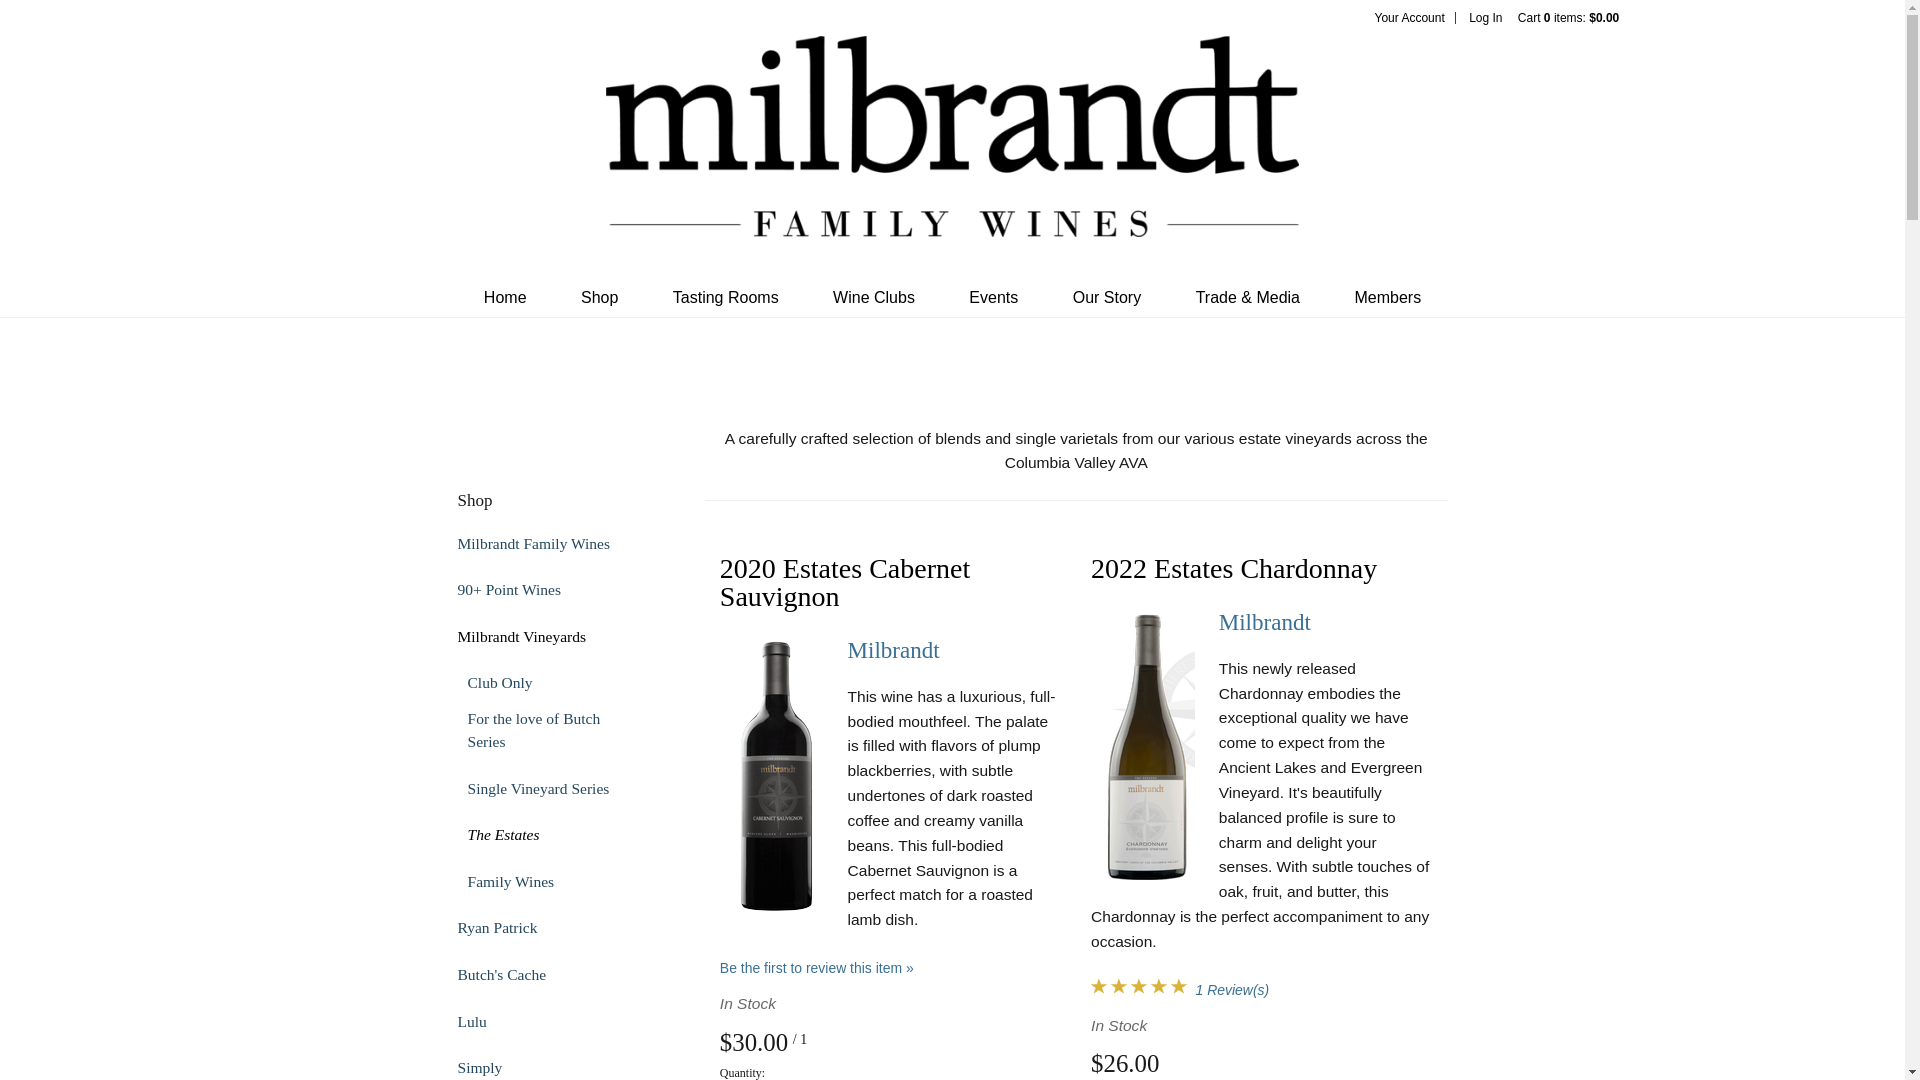 The height and width of the screenshot is (1080, 1920). What do you see at coordinates (1408, 17) in the screenshot?
I see `Your Account` at bounding box center [1408, 17].